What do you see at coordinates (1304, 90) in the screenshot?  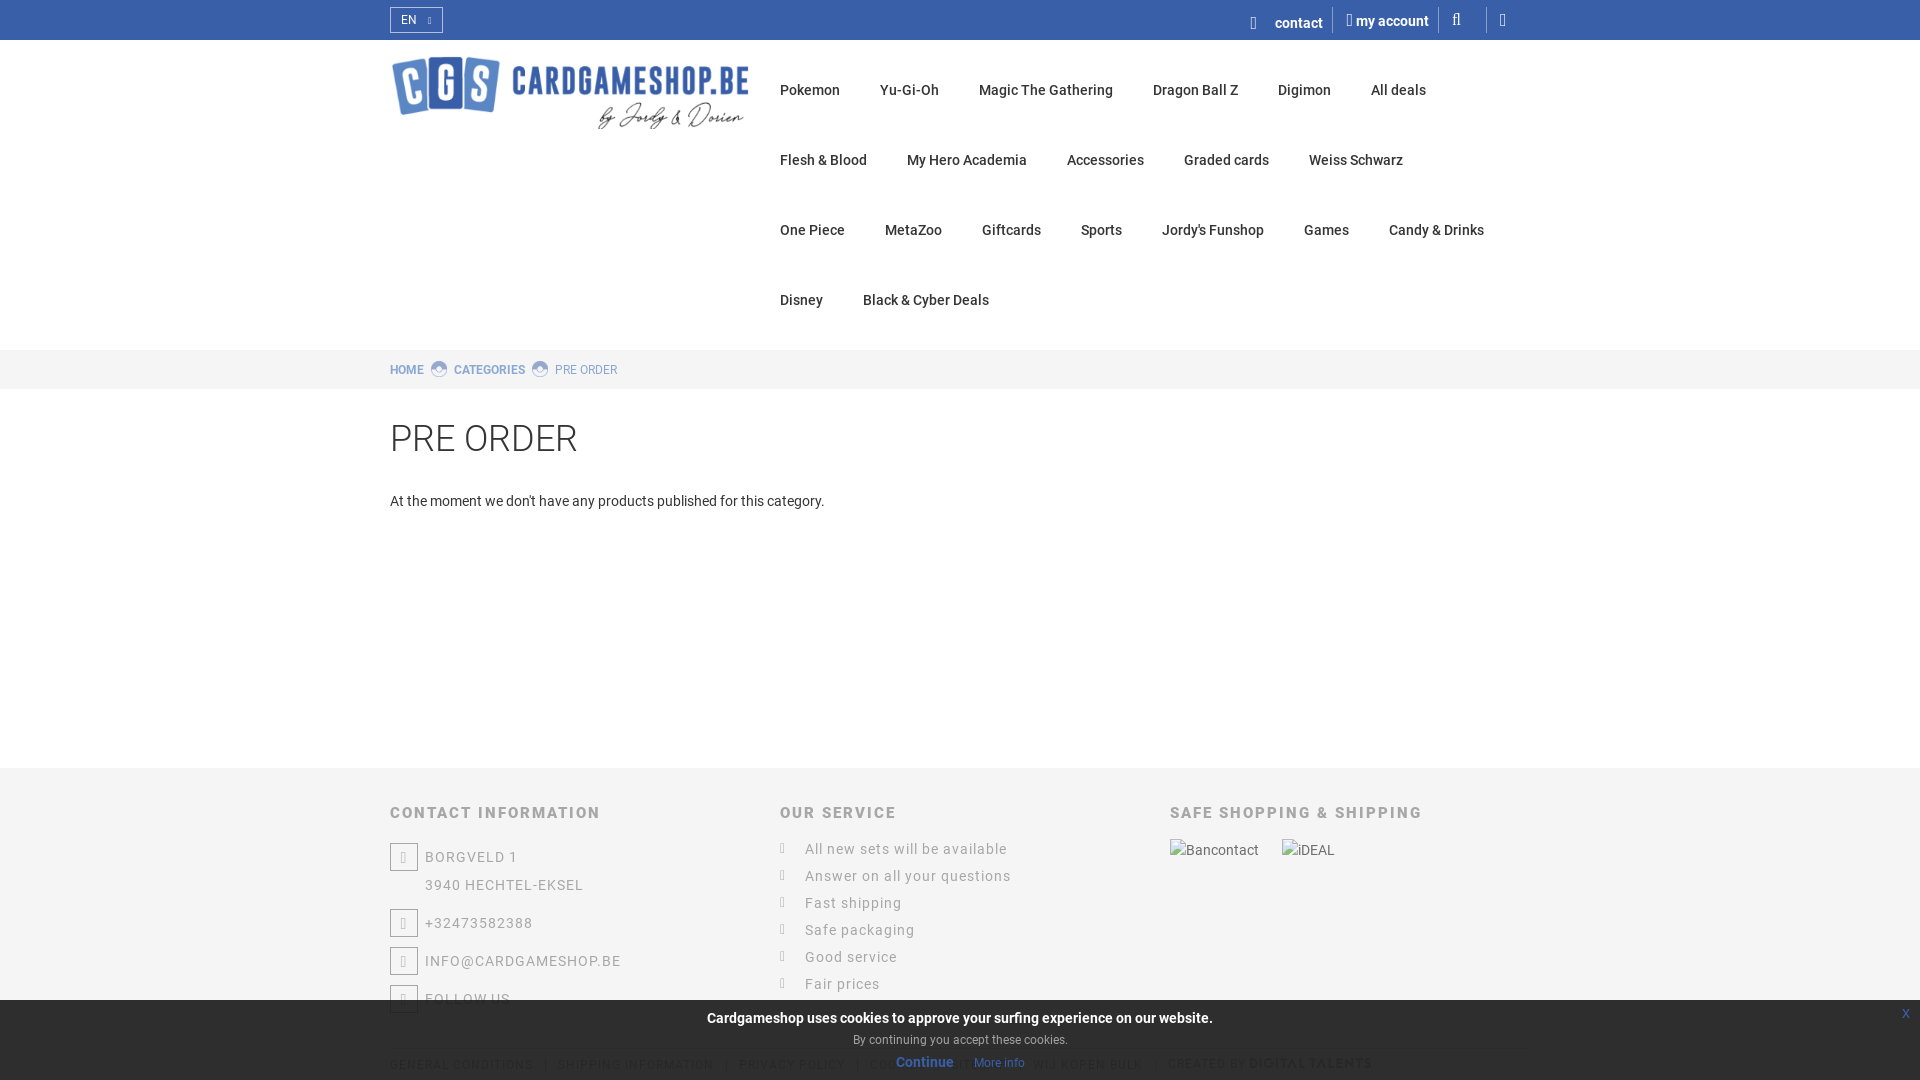 I see `Digimon` at bounding box center [1304, 90].